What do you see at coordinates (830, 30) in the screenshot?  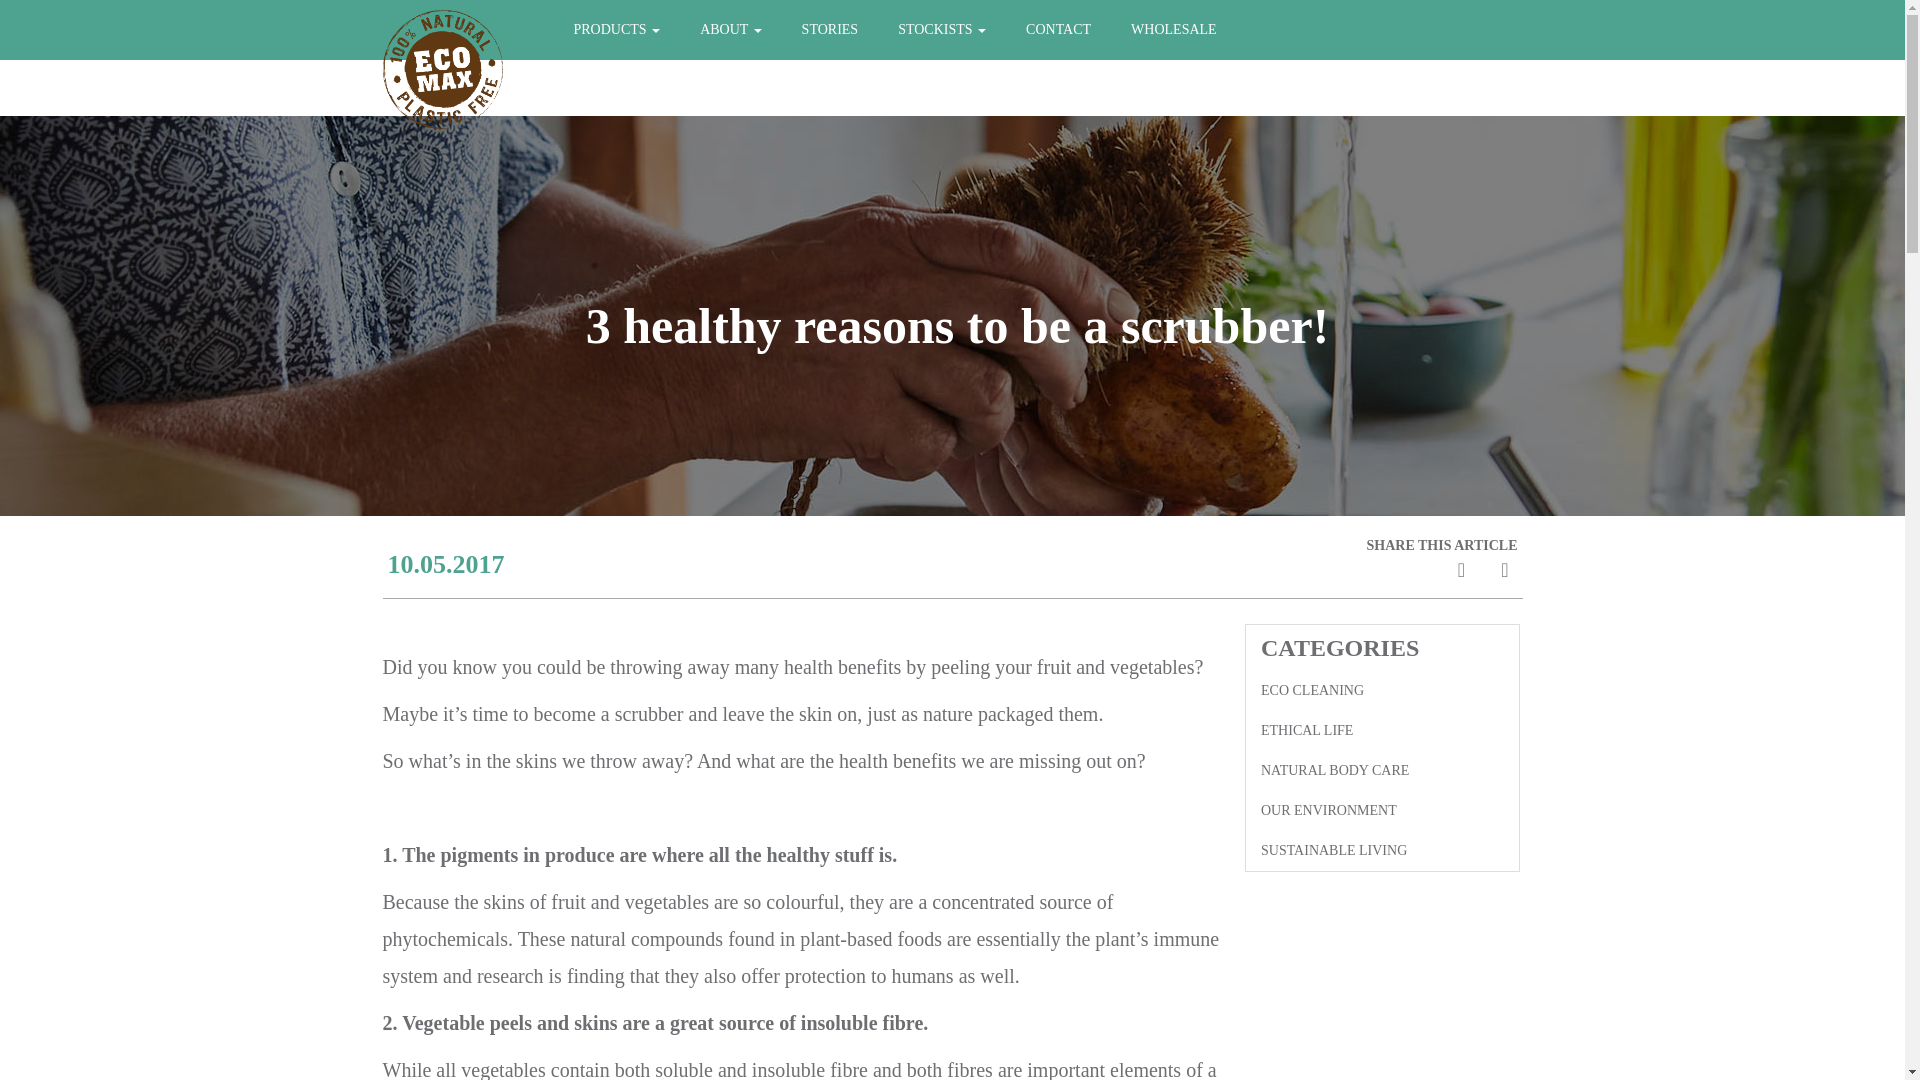 I see `STORIES` at bounding box center [830, 30].